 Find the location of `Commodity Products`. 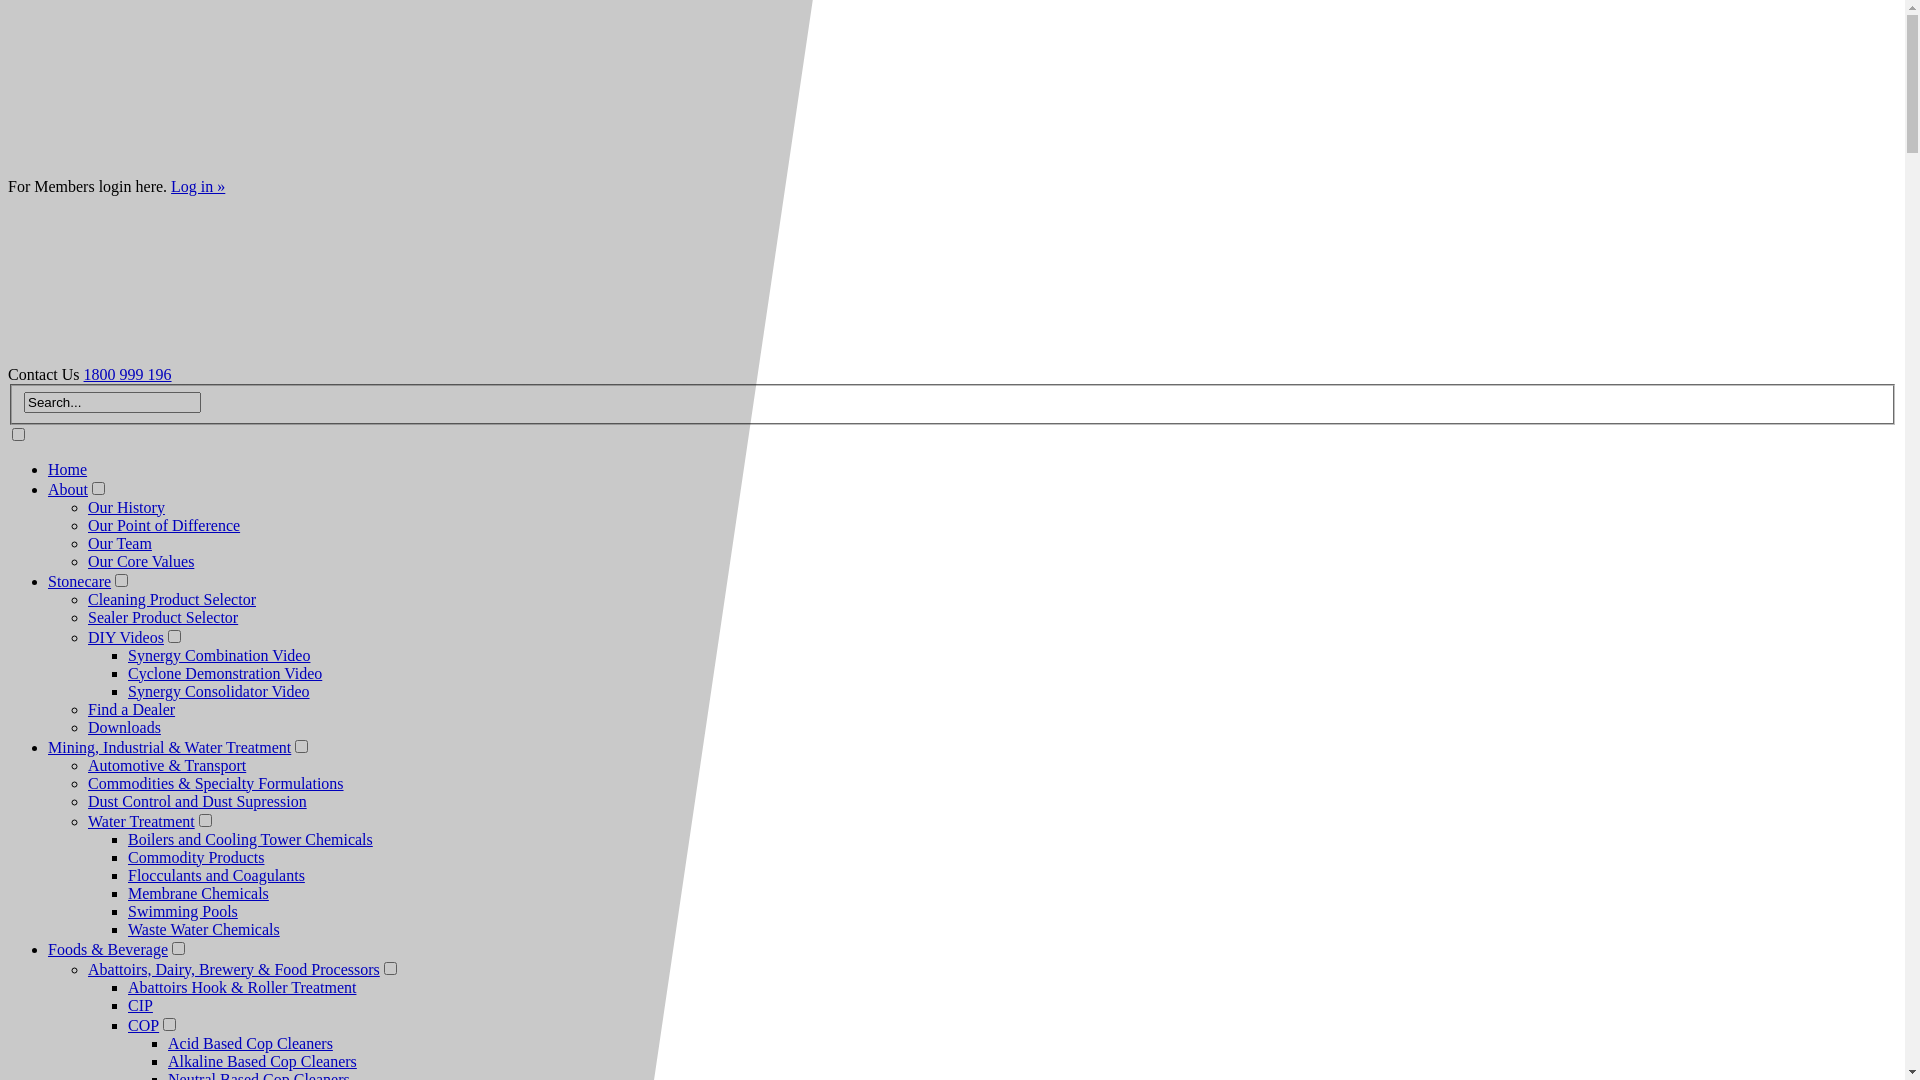

Commodity Products is located at coordinates (196, 858).